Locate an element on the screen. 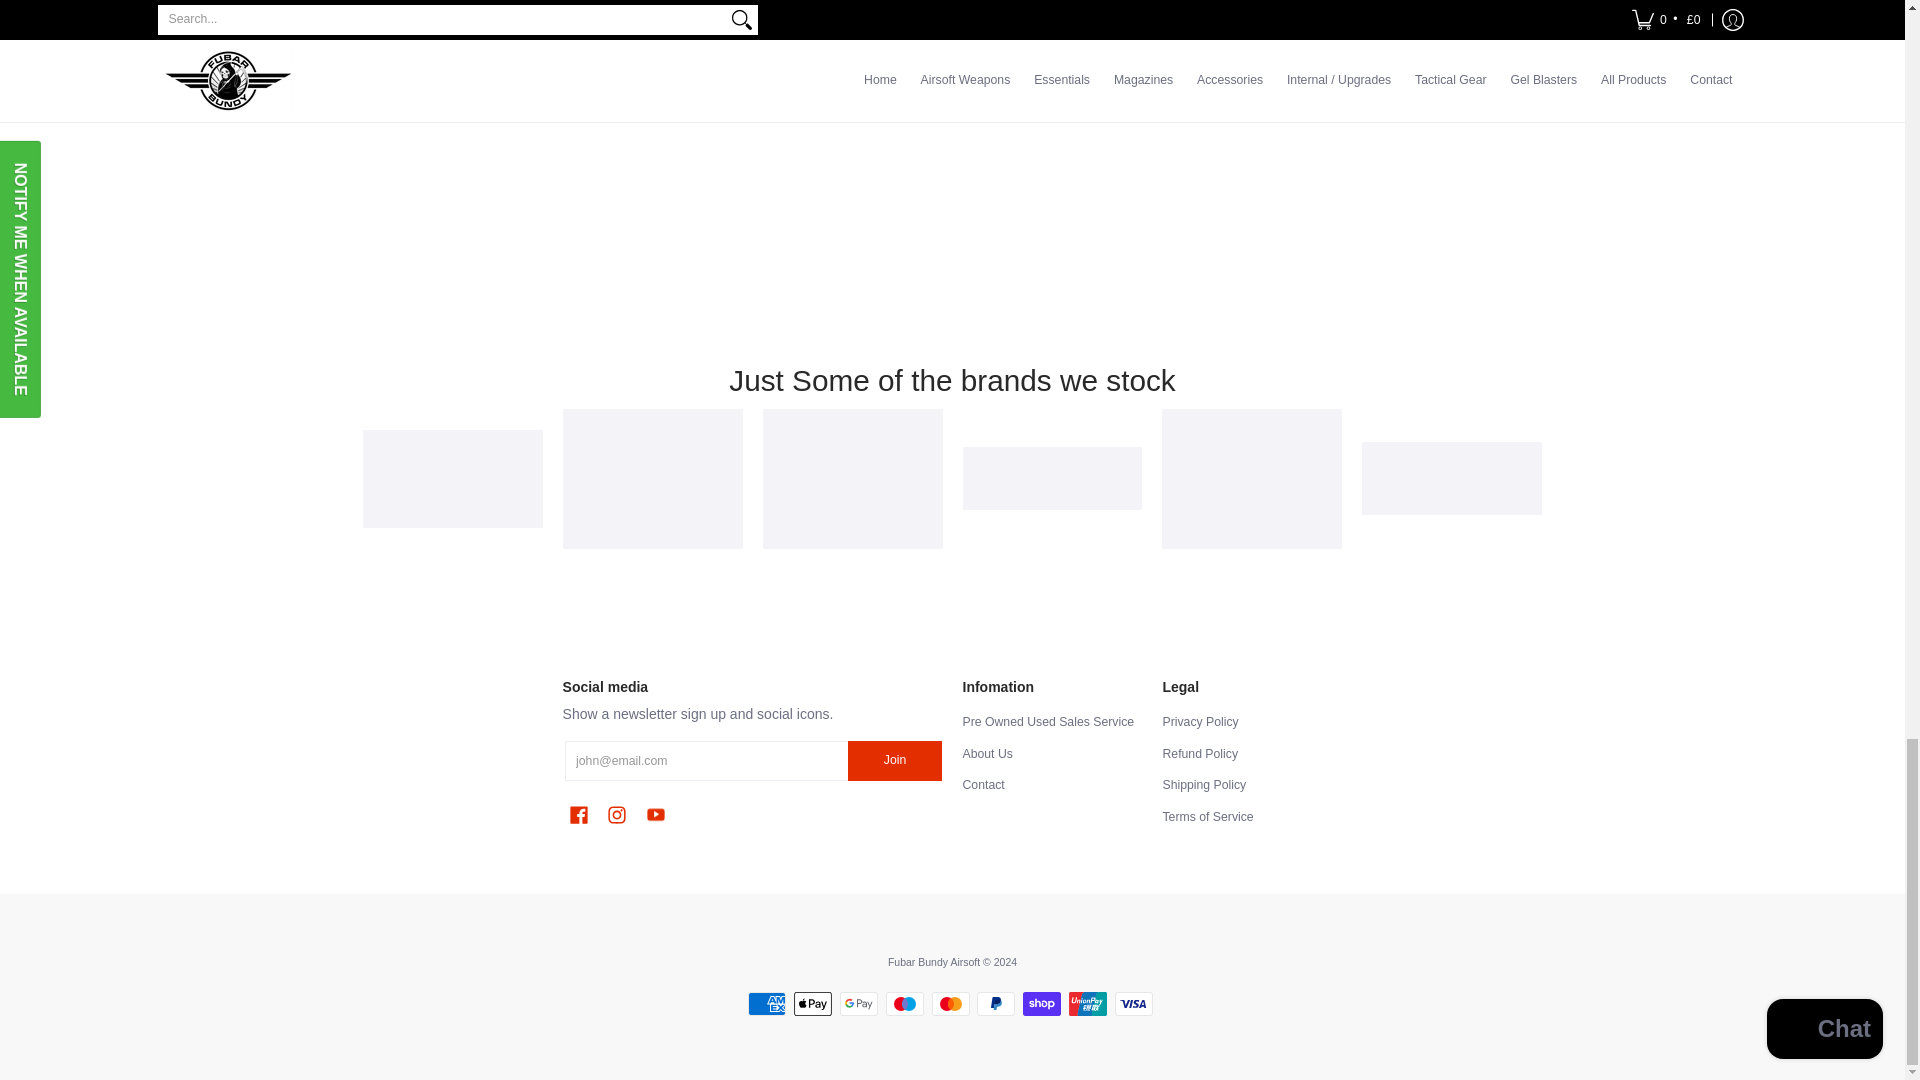 The height and width of the screenshot is (1080, 1920). American Express is located at coordinates (766, 1004).